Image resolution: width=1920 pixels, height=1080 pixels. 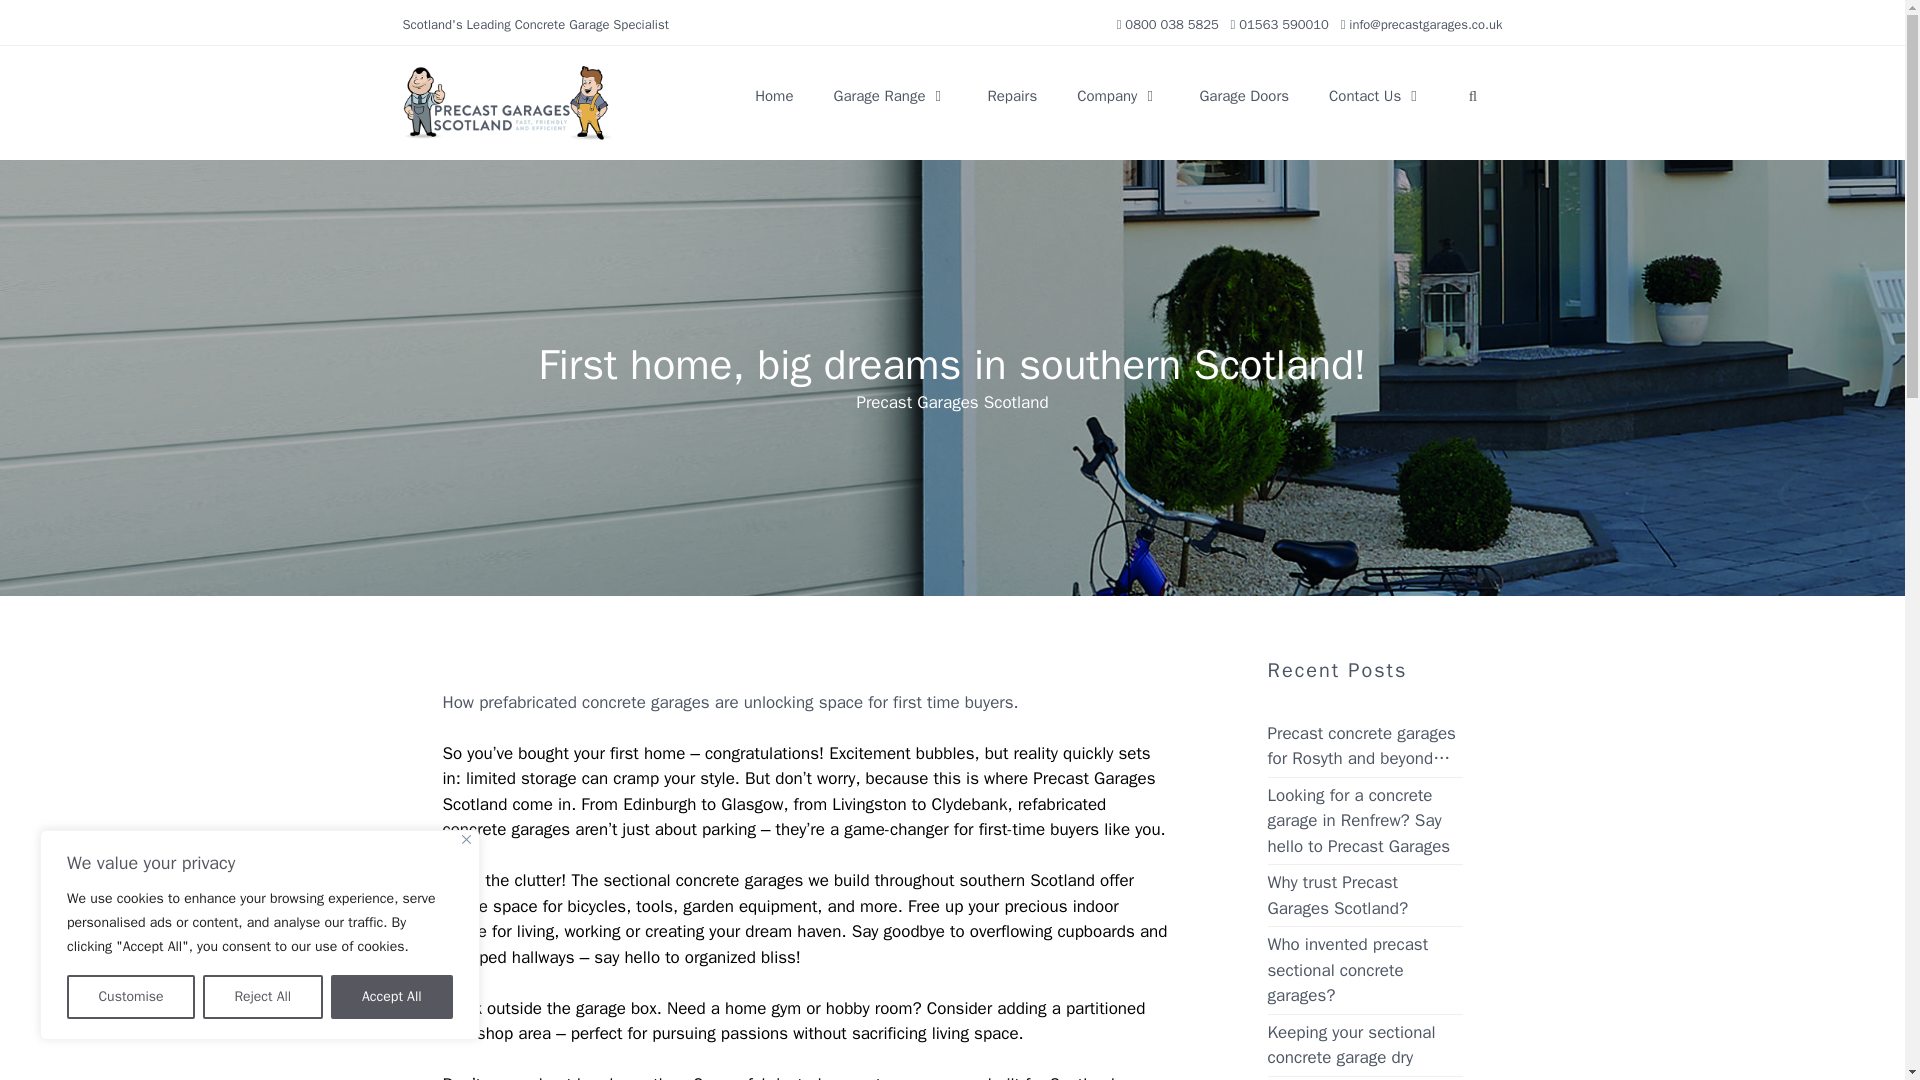 I want to click on Garage Range, so click(x=890, y=96).